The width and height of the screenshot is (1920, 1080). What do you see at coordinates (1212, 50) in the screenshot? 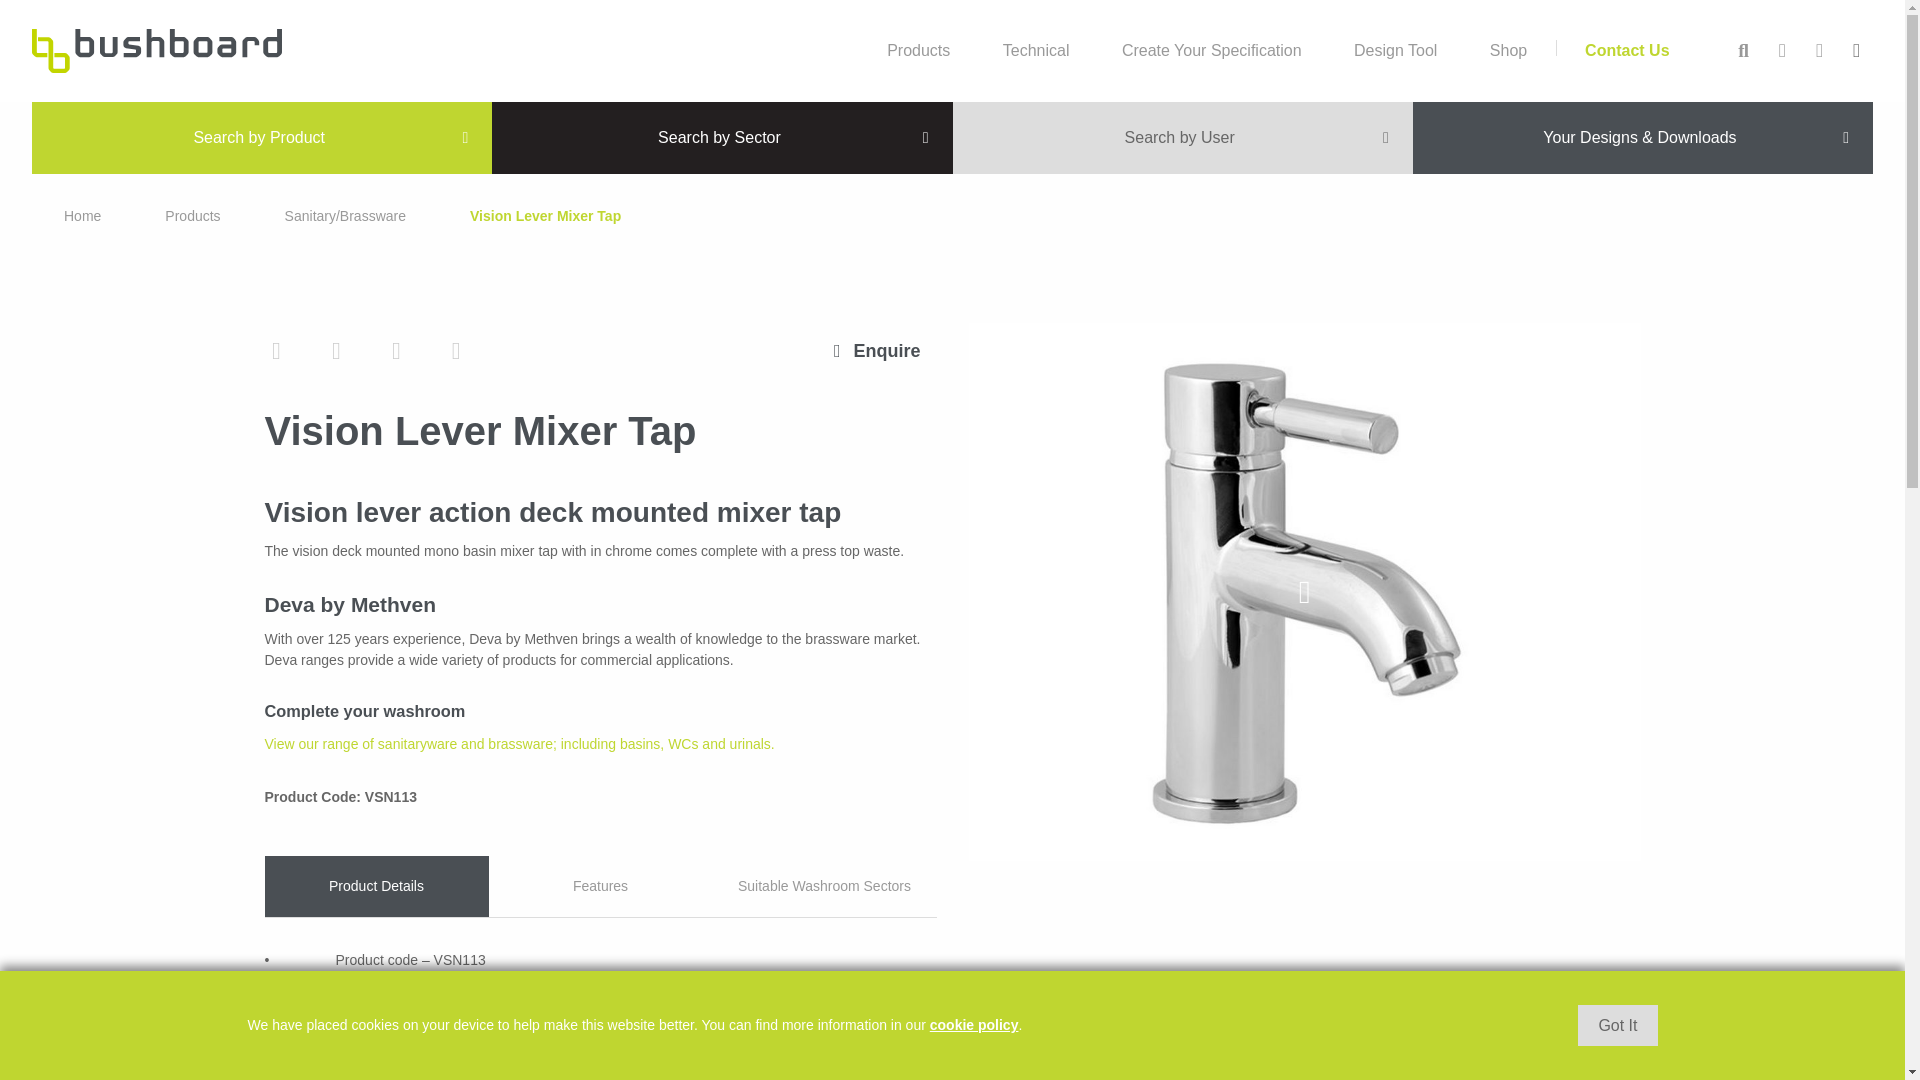
I see `Create Your Specification` at bounding box center [1212, 50].